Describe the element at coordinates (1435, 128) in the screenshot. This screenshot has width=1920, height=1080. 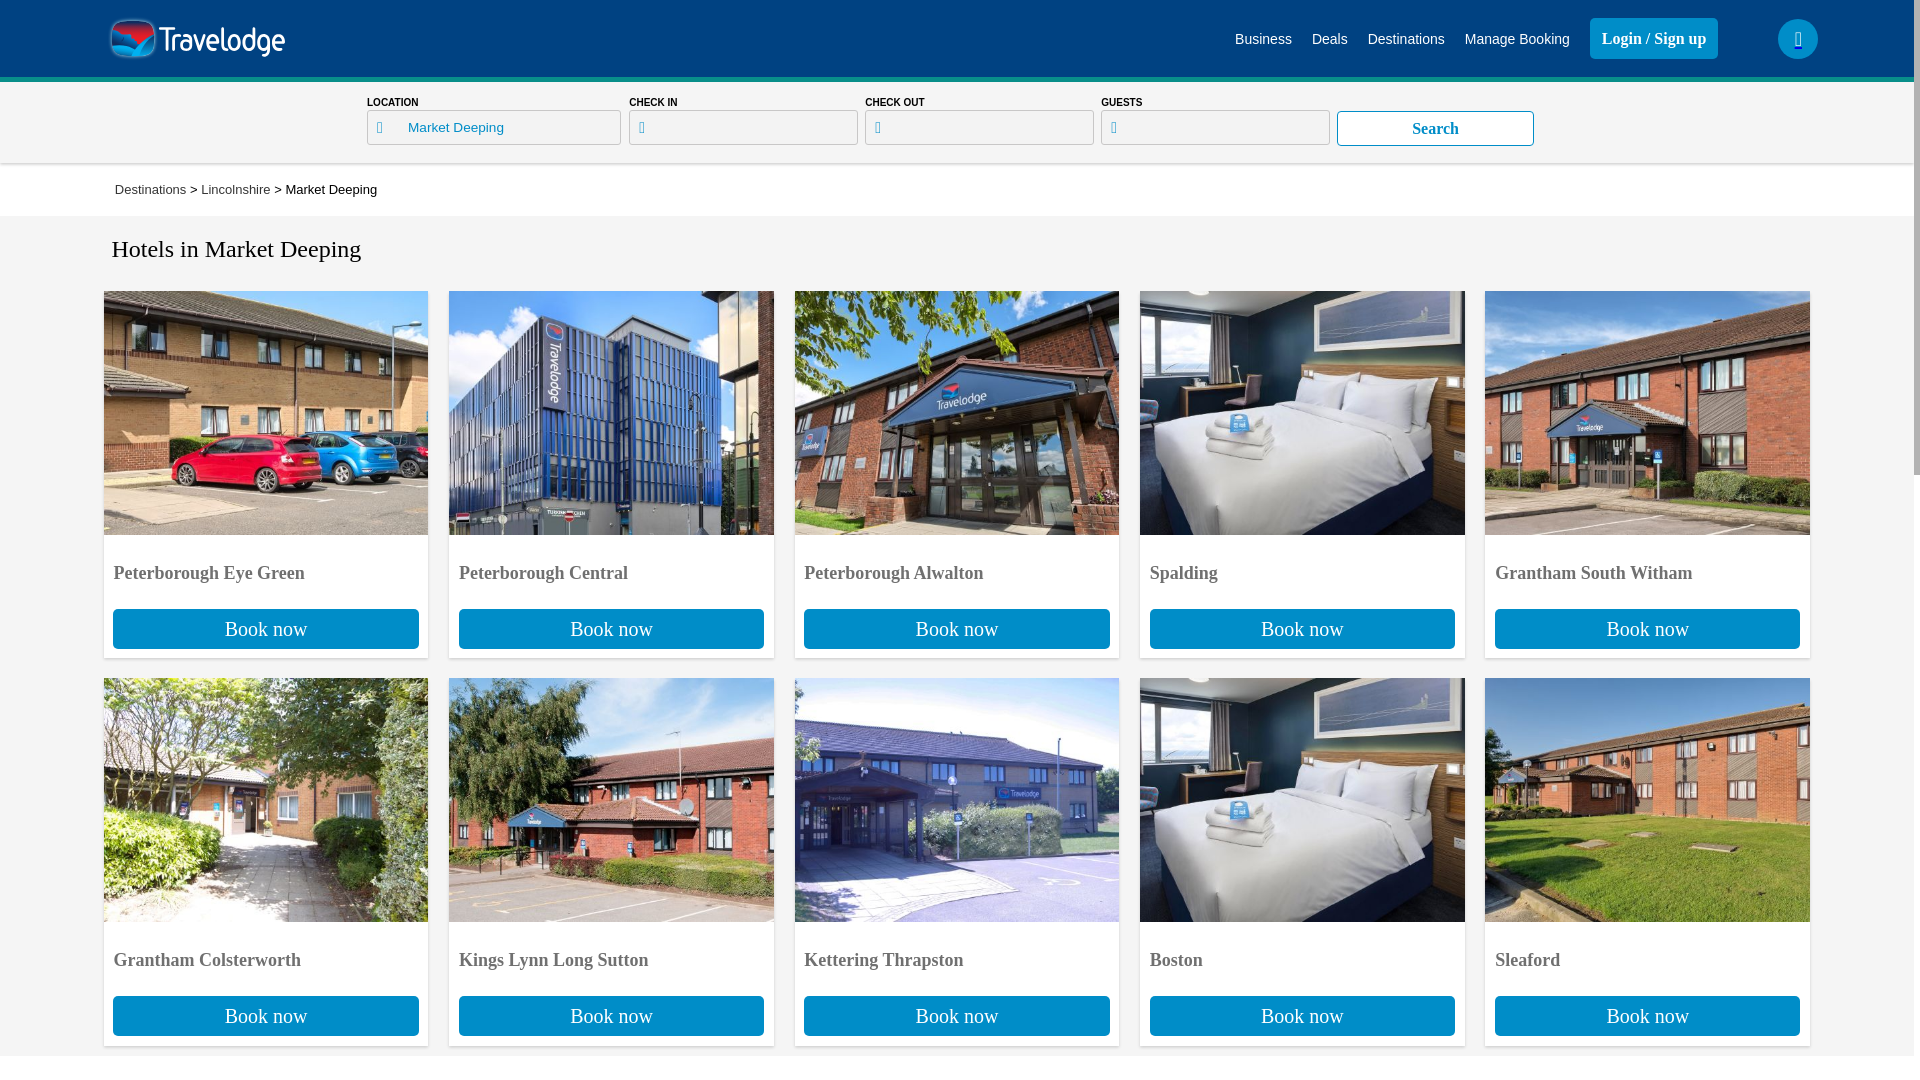
I see `Destinations` at that location.